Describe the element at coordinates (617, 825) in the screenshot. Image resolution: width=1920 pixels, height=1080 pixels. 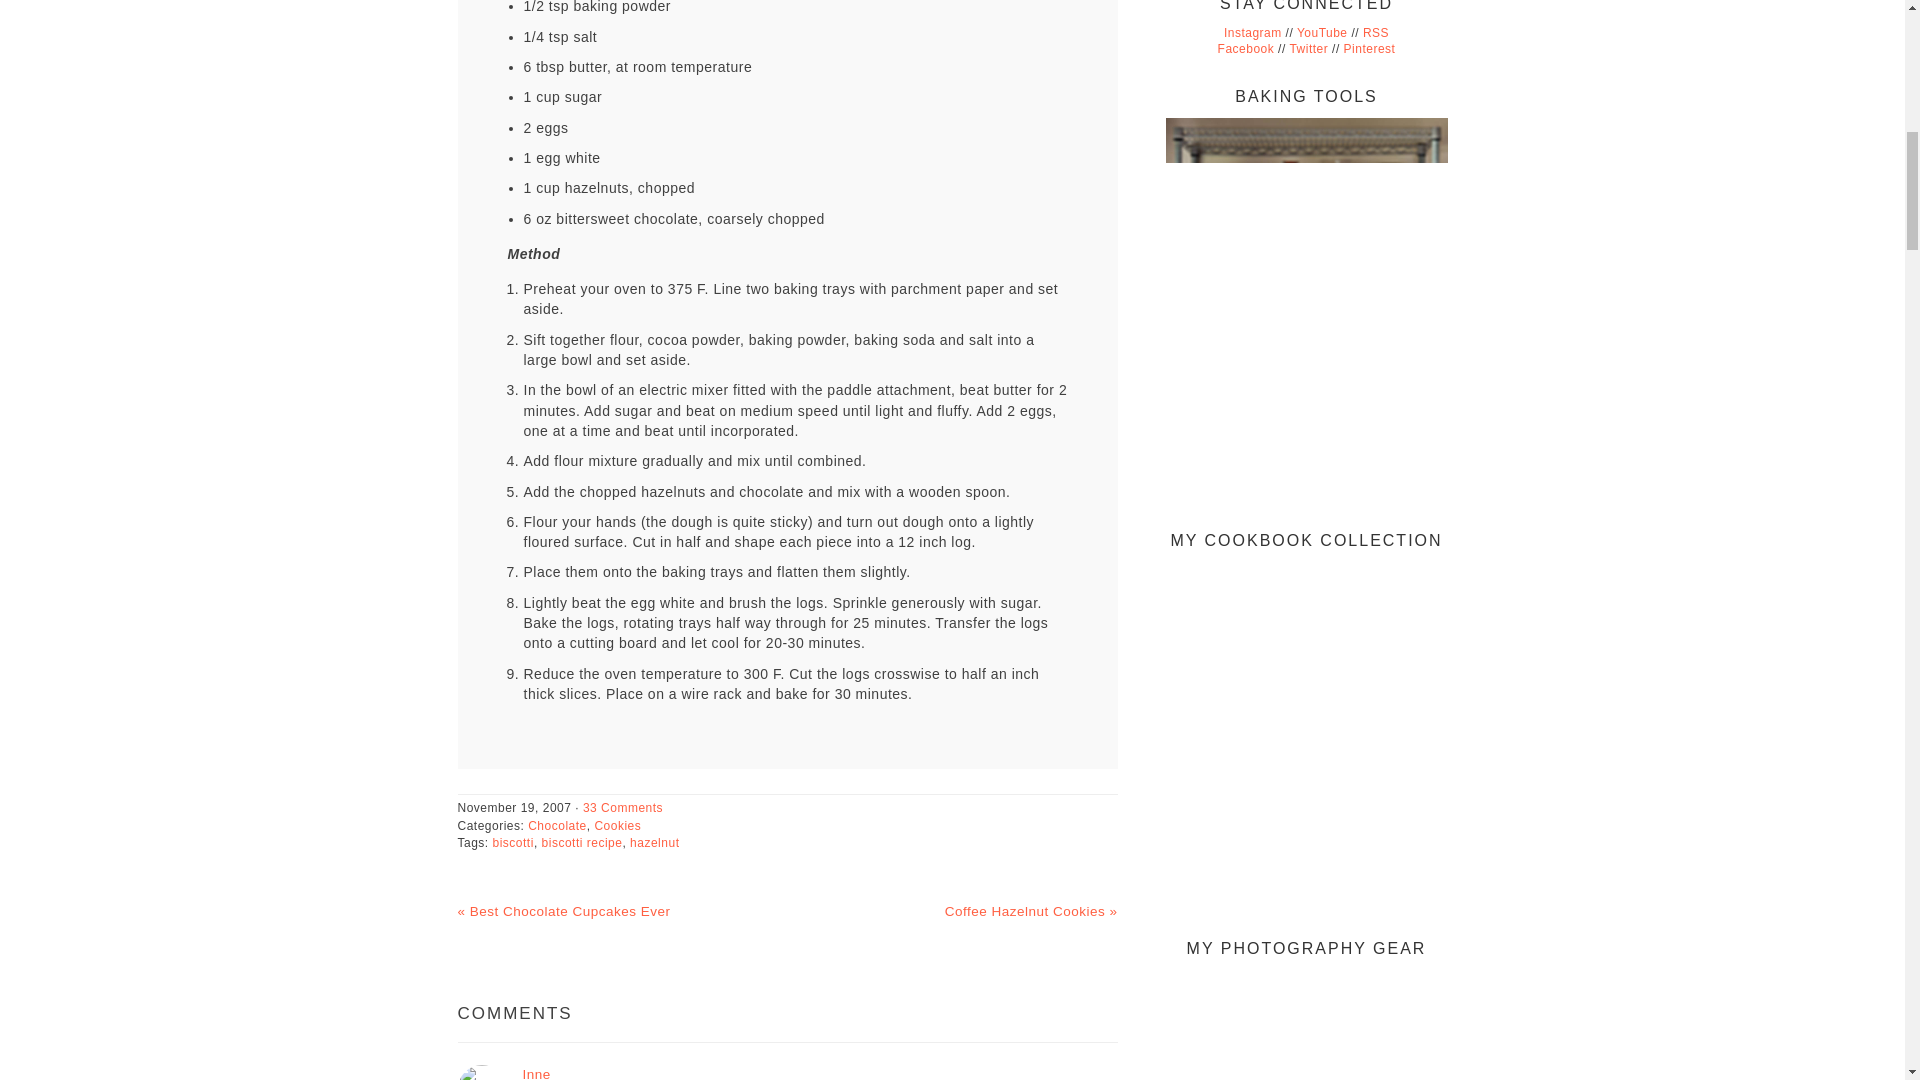
I see `Cookies` at that location.